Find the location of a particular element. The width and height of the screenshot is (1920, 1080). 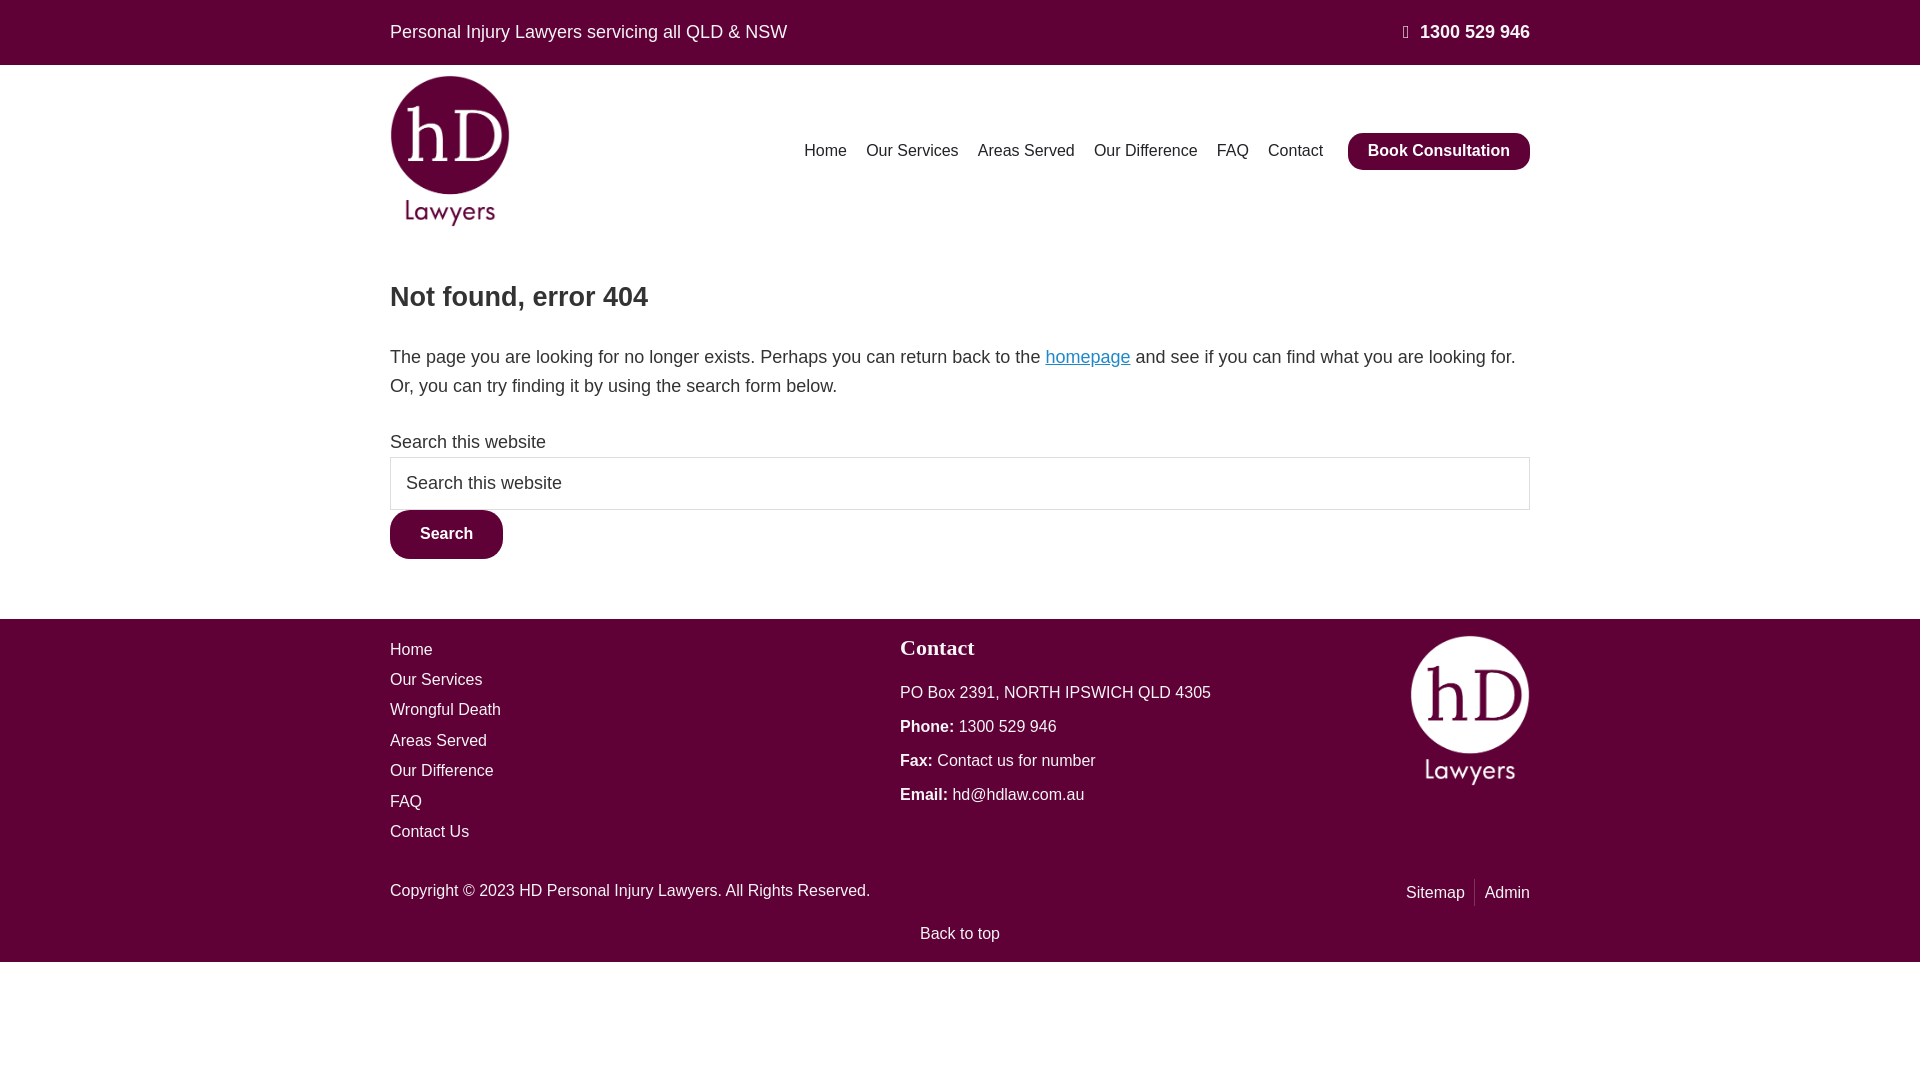

Sitemap is located at coordinates (1438, 892).